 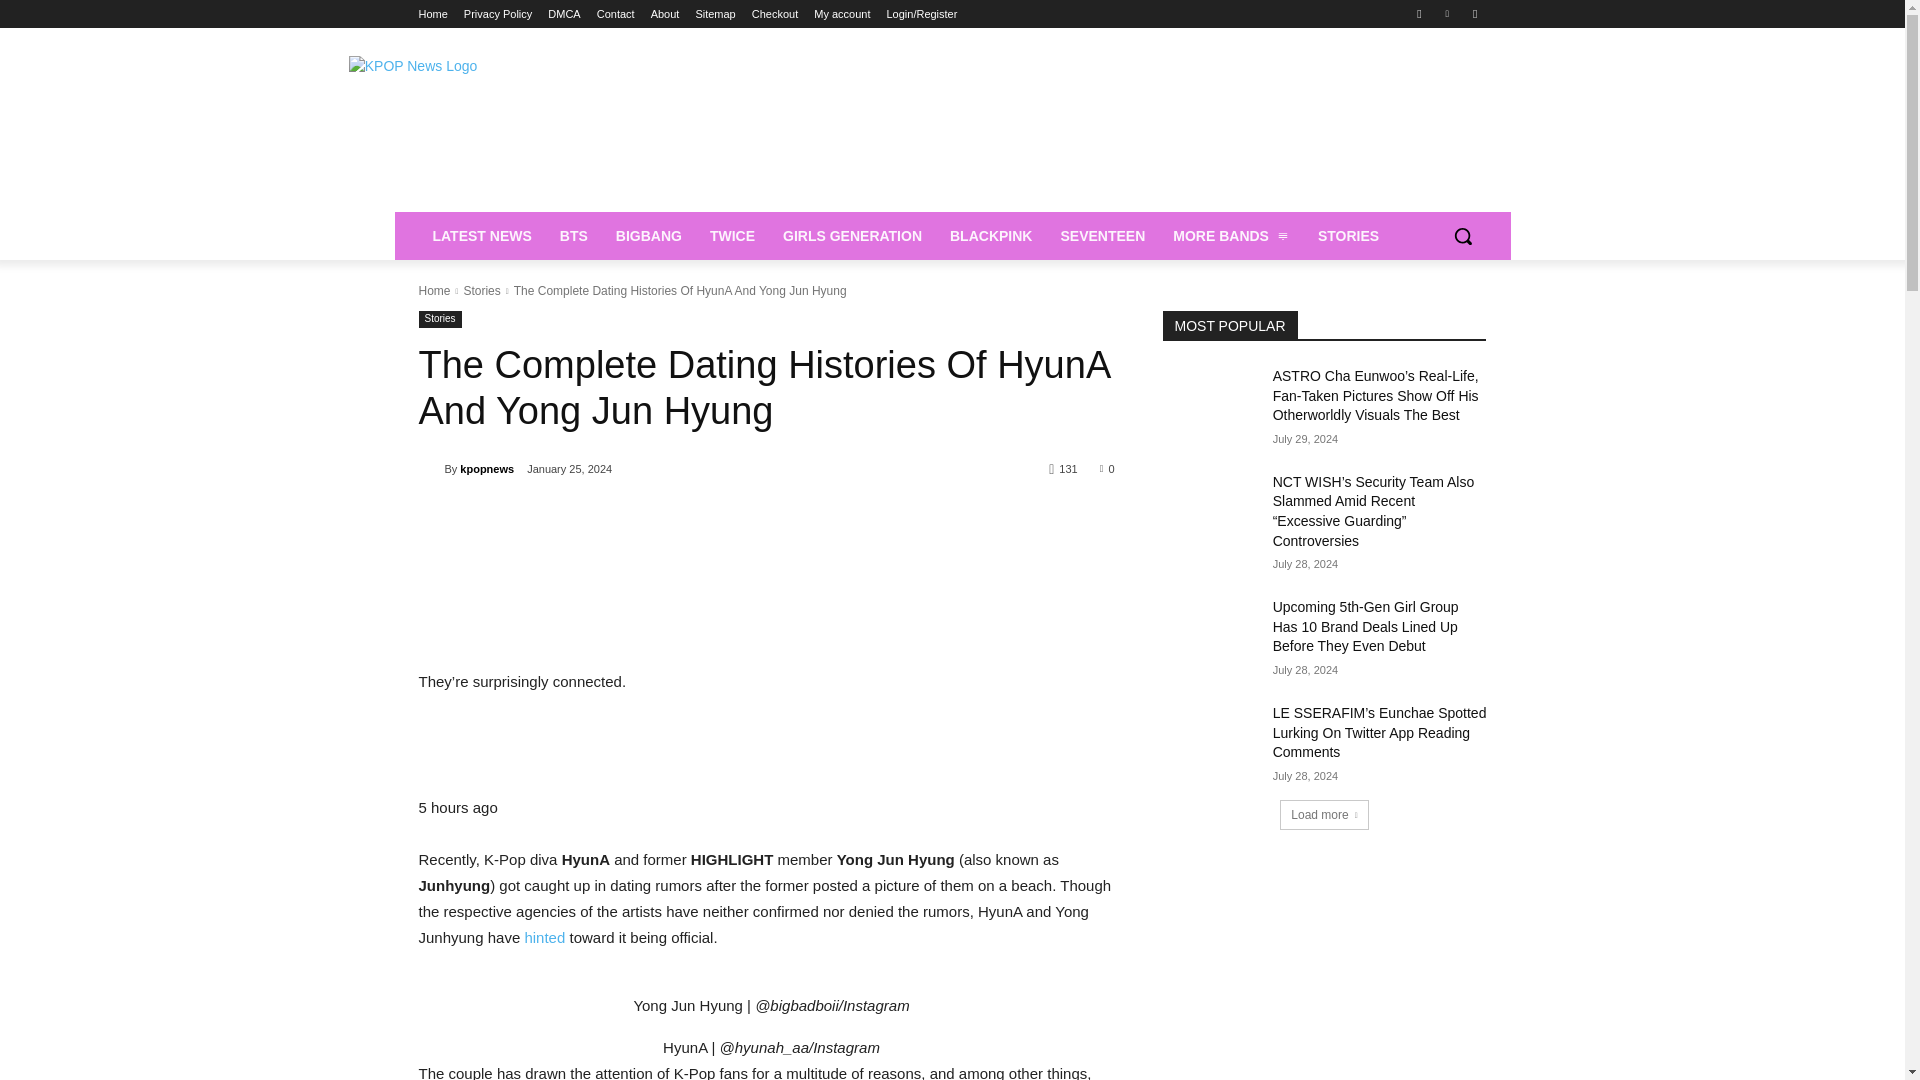 I want to click on Privacy Policy, so click(x=498, y=14).